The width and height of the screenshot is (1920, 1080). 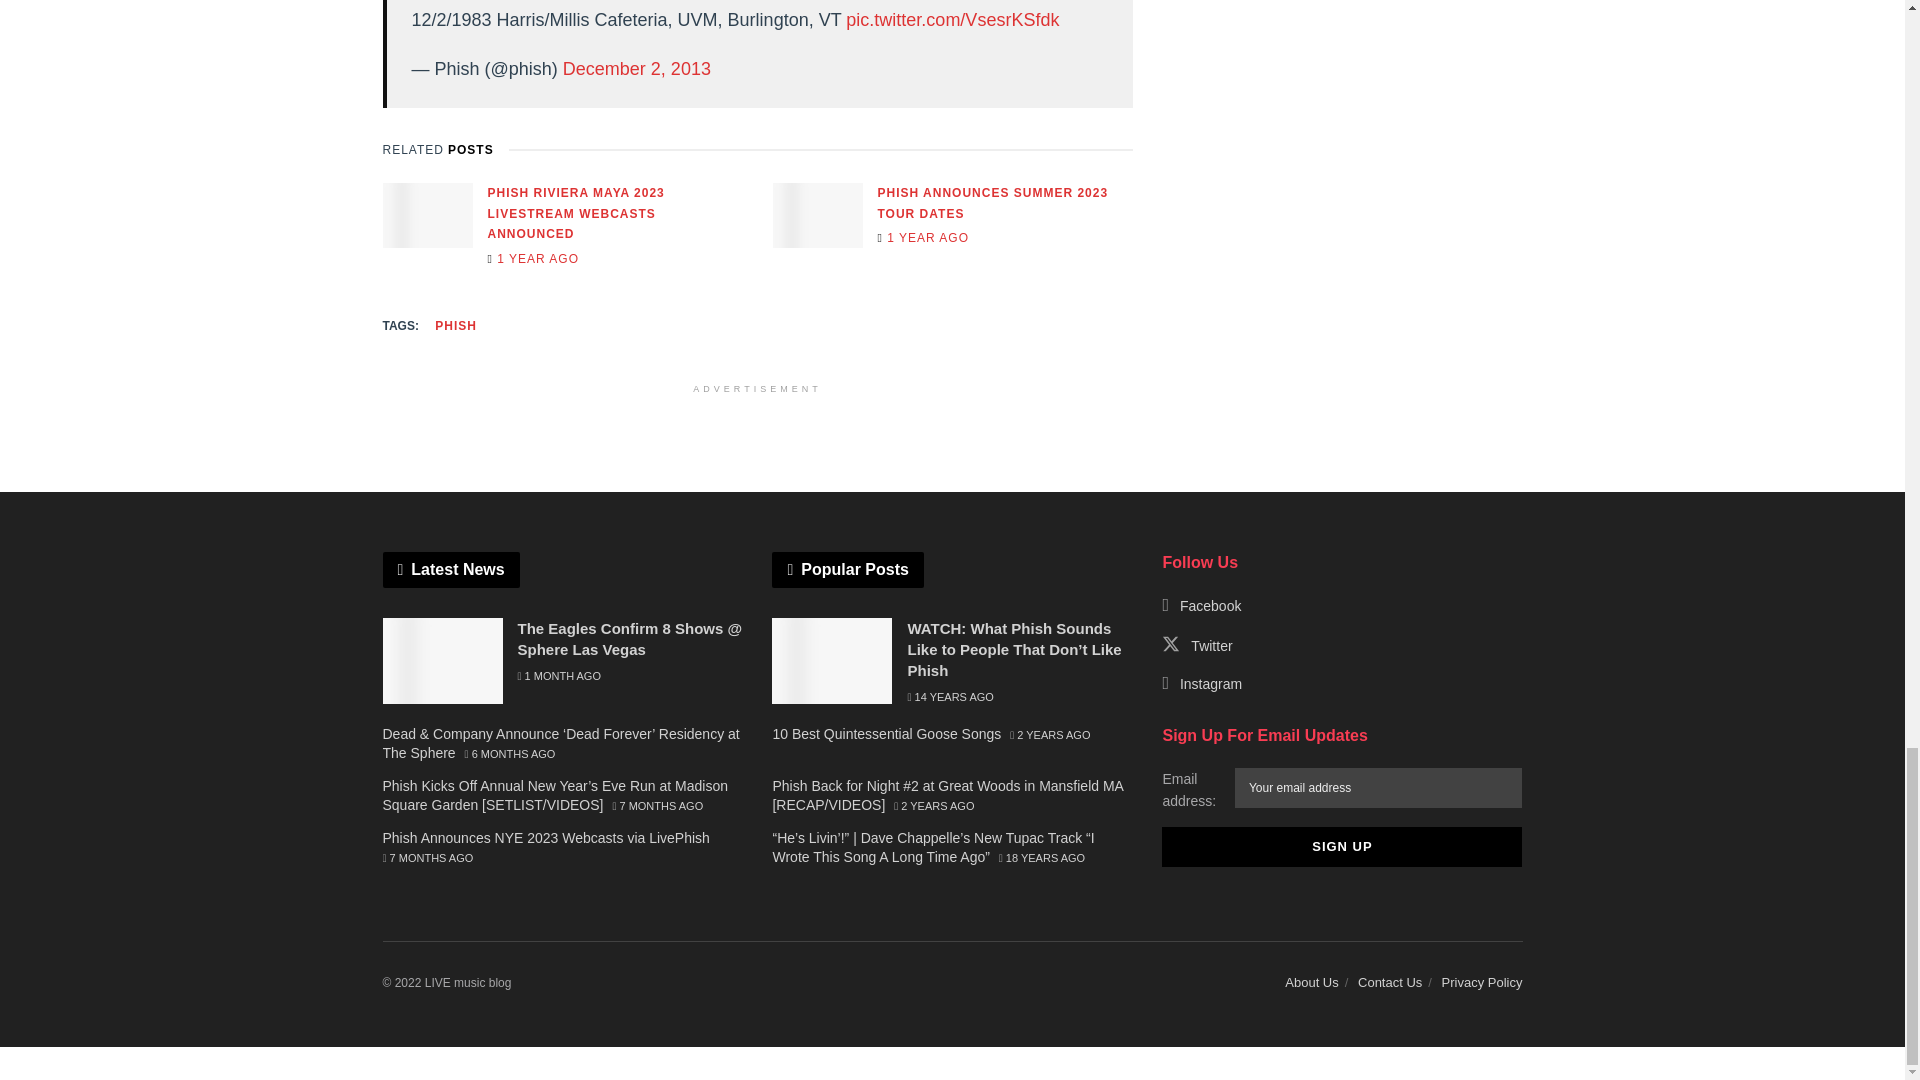 What do you see at coordinates (636, 68) in the screenshot?
I see `December 2, 2013` at bounding box center [636, 68].